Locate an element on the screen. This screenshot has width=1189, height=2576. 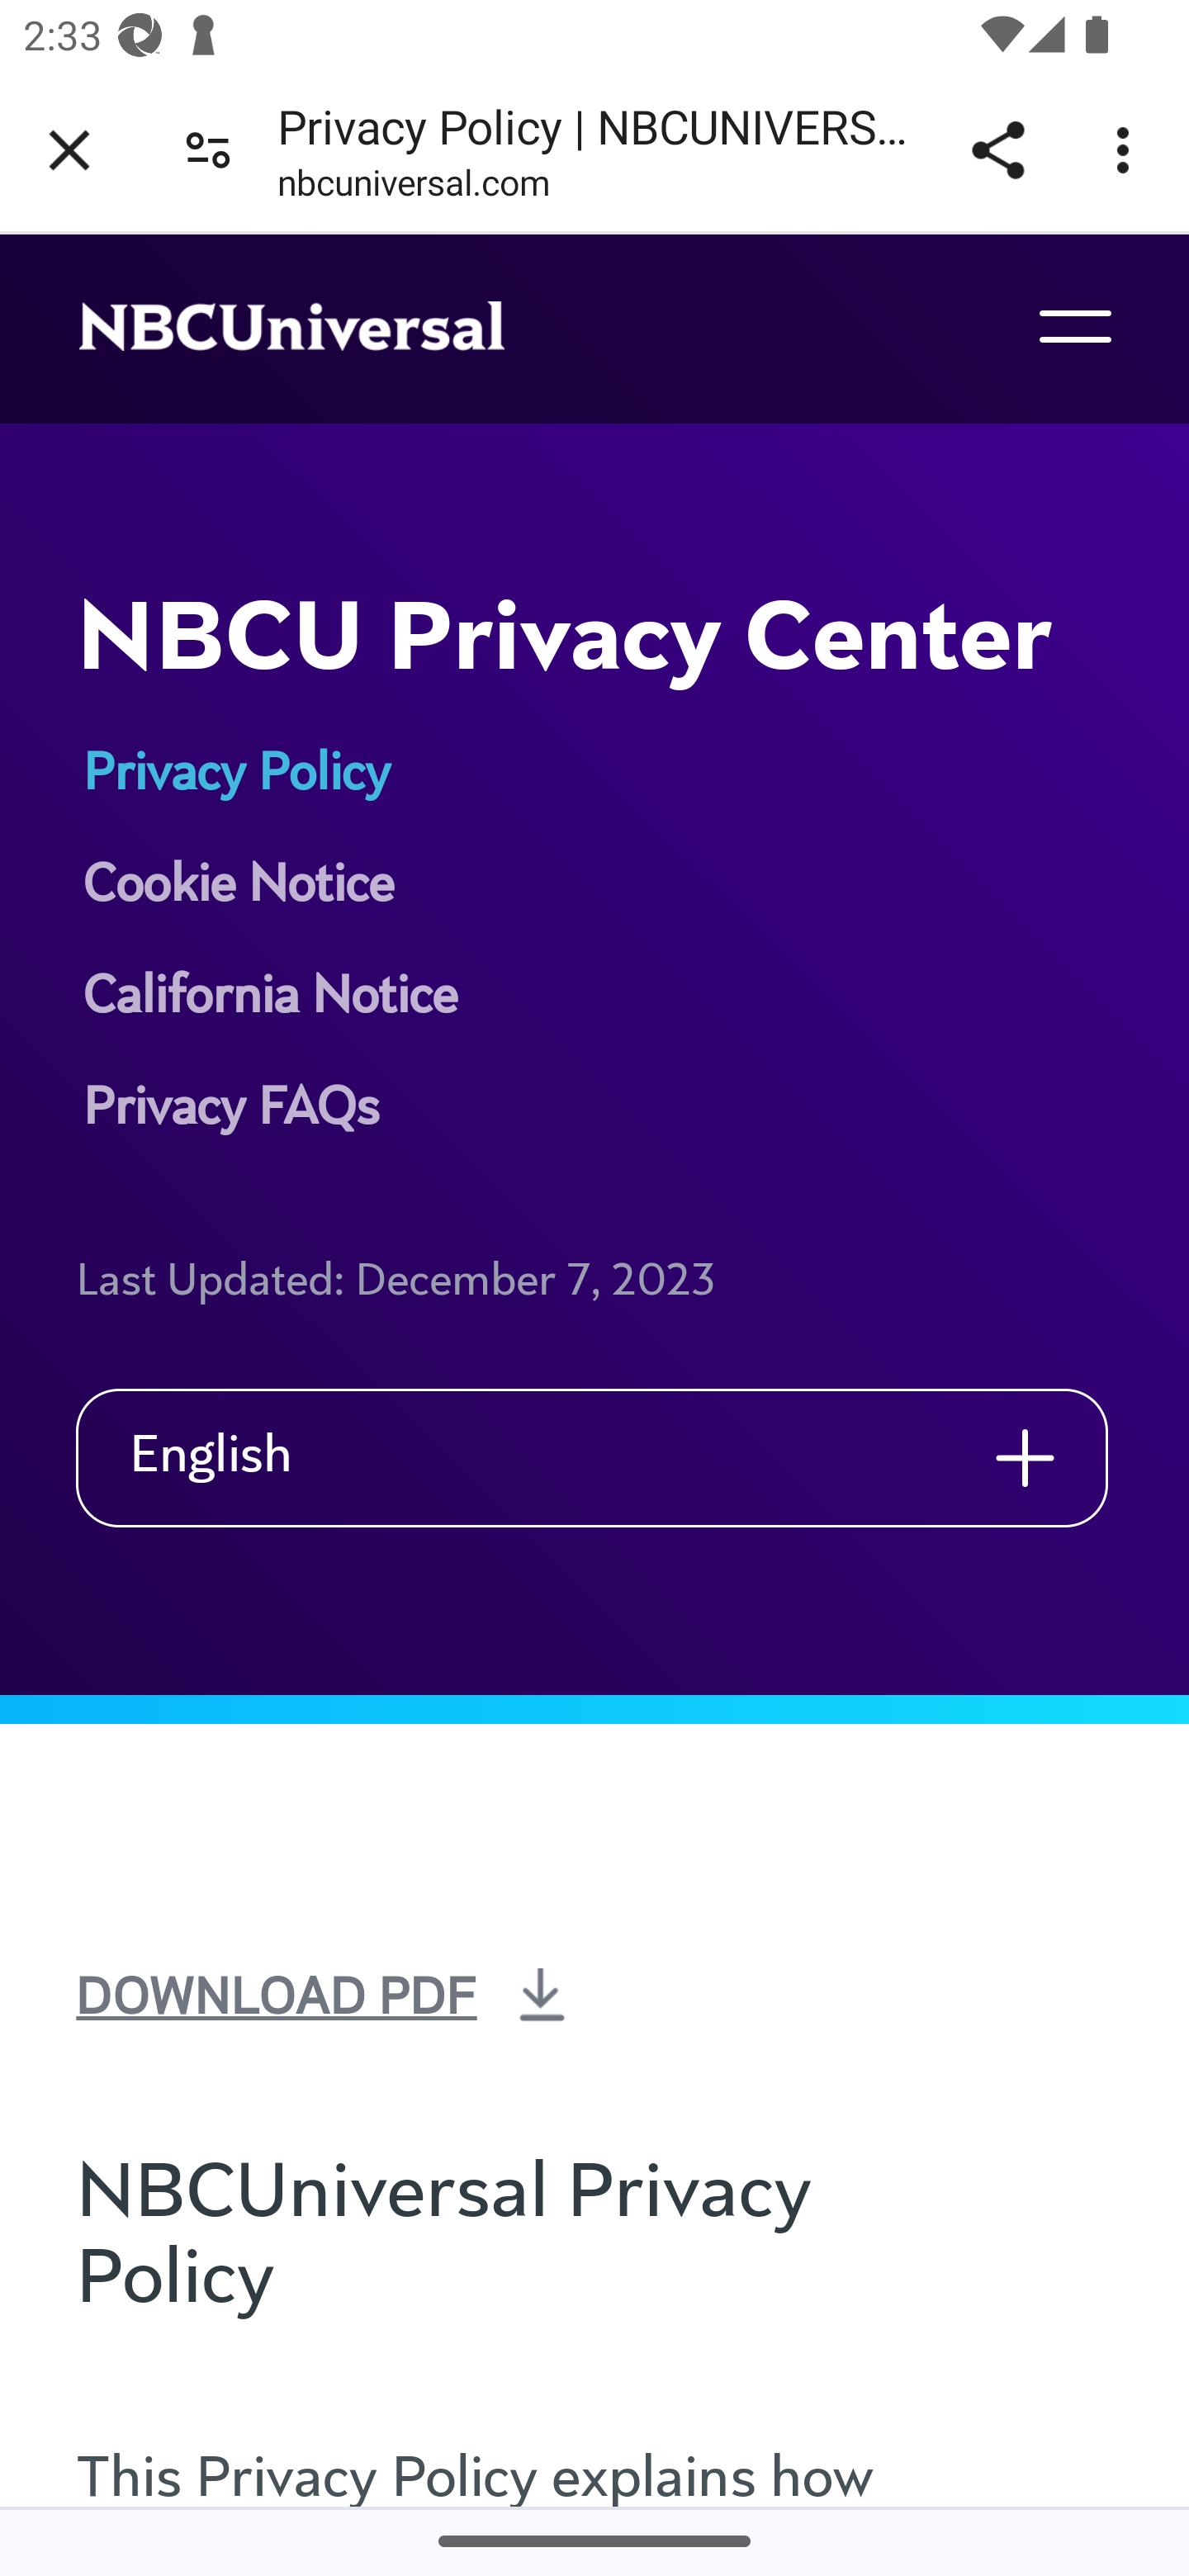
nbcuniversal.com is located at coordinates (413, 188).